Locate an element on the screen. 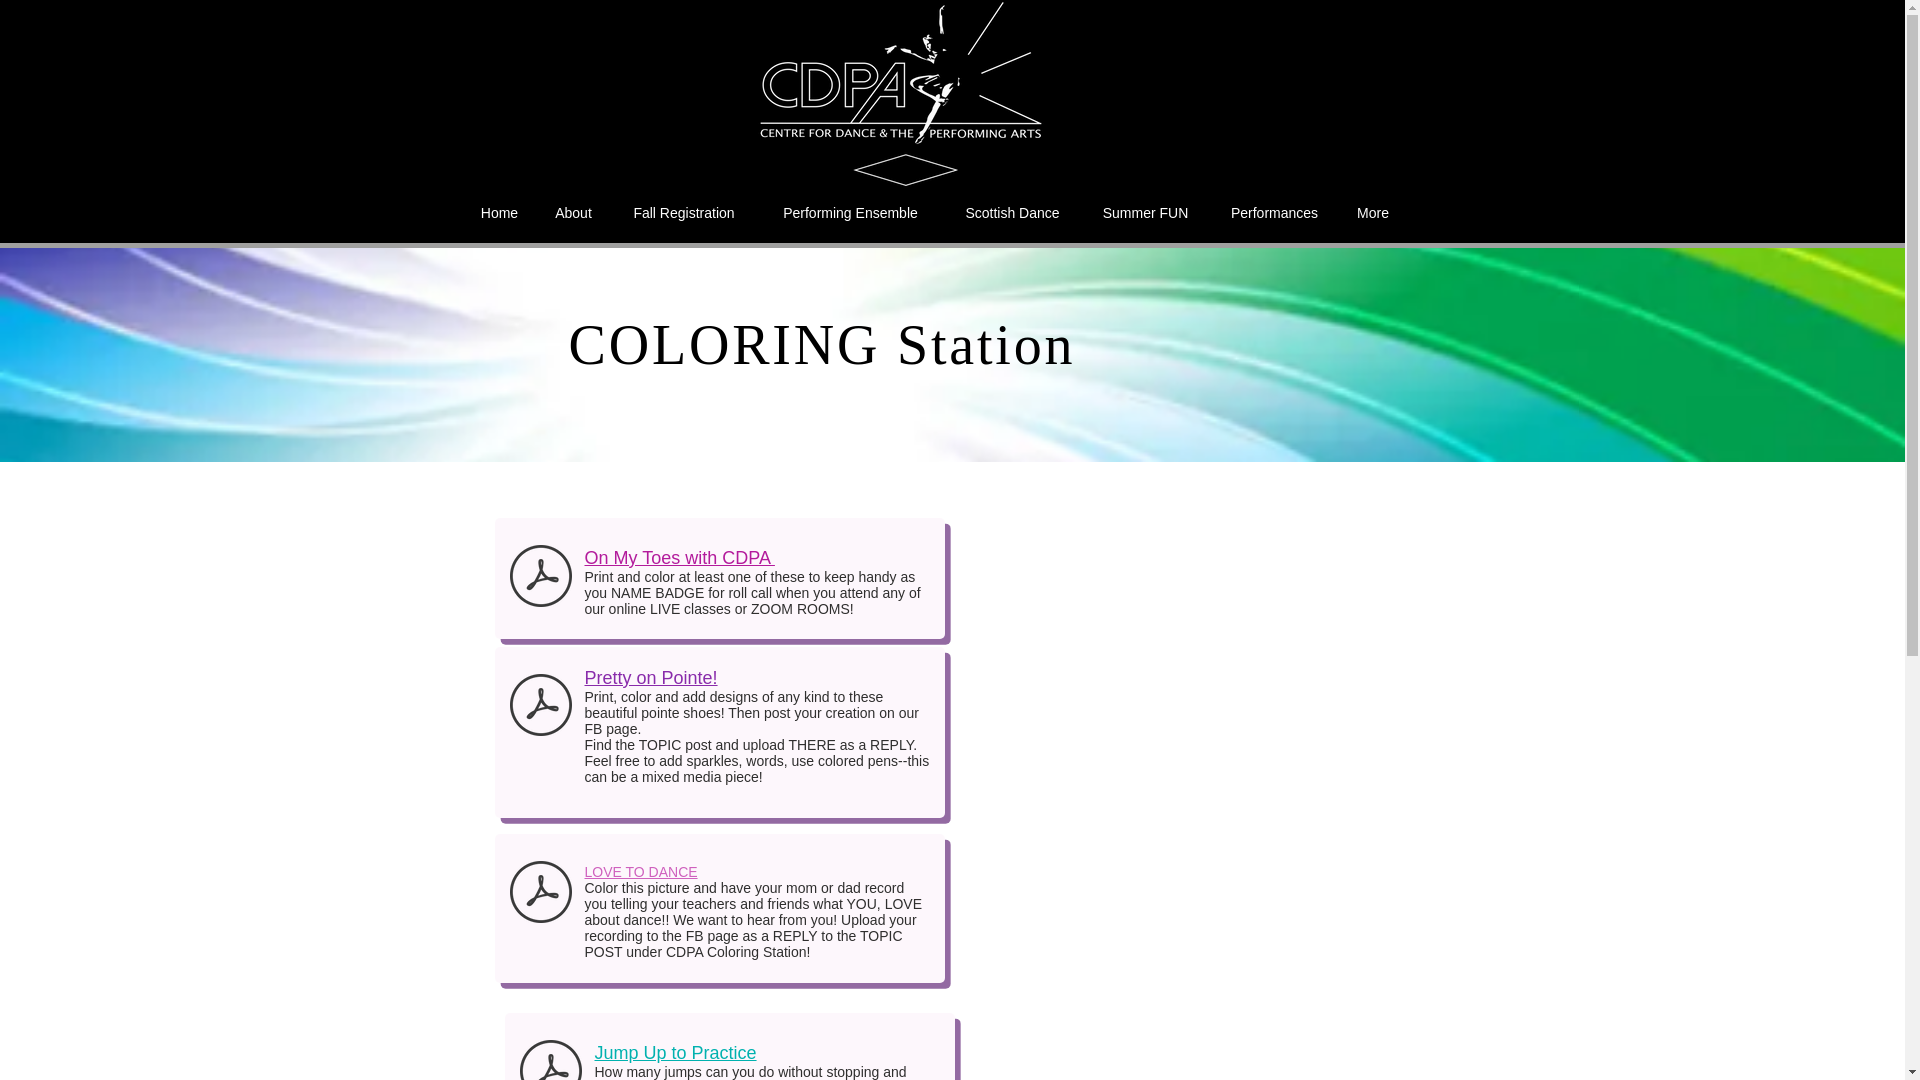 The image size is (1920, 1080). on my toes with CDPA.pdf is located at coordinates (540, 577).